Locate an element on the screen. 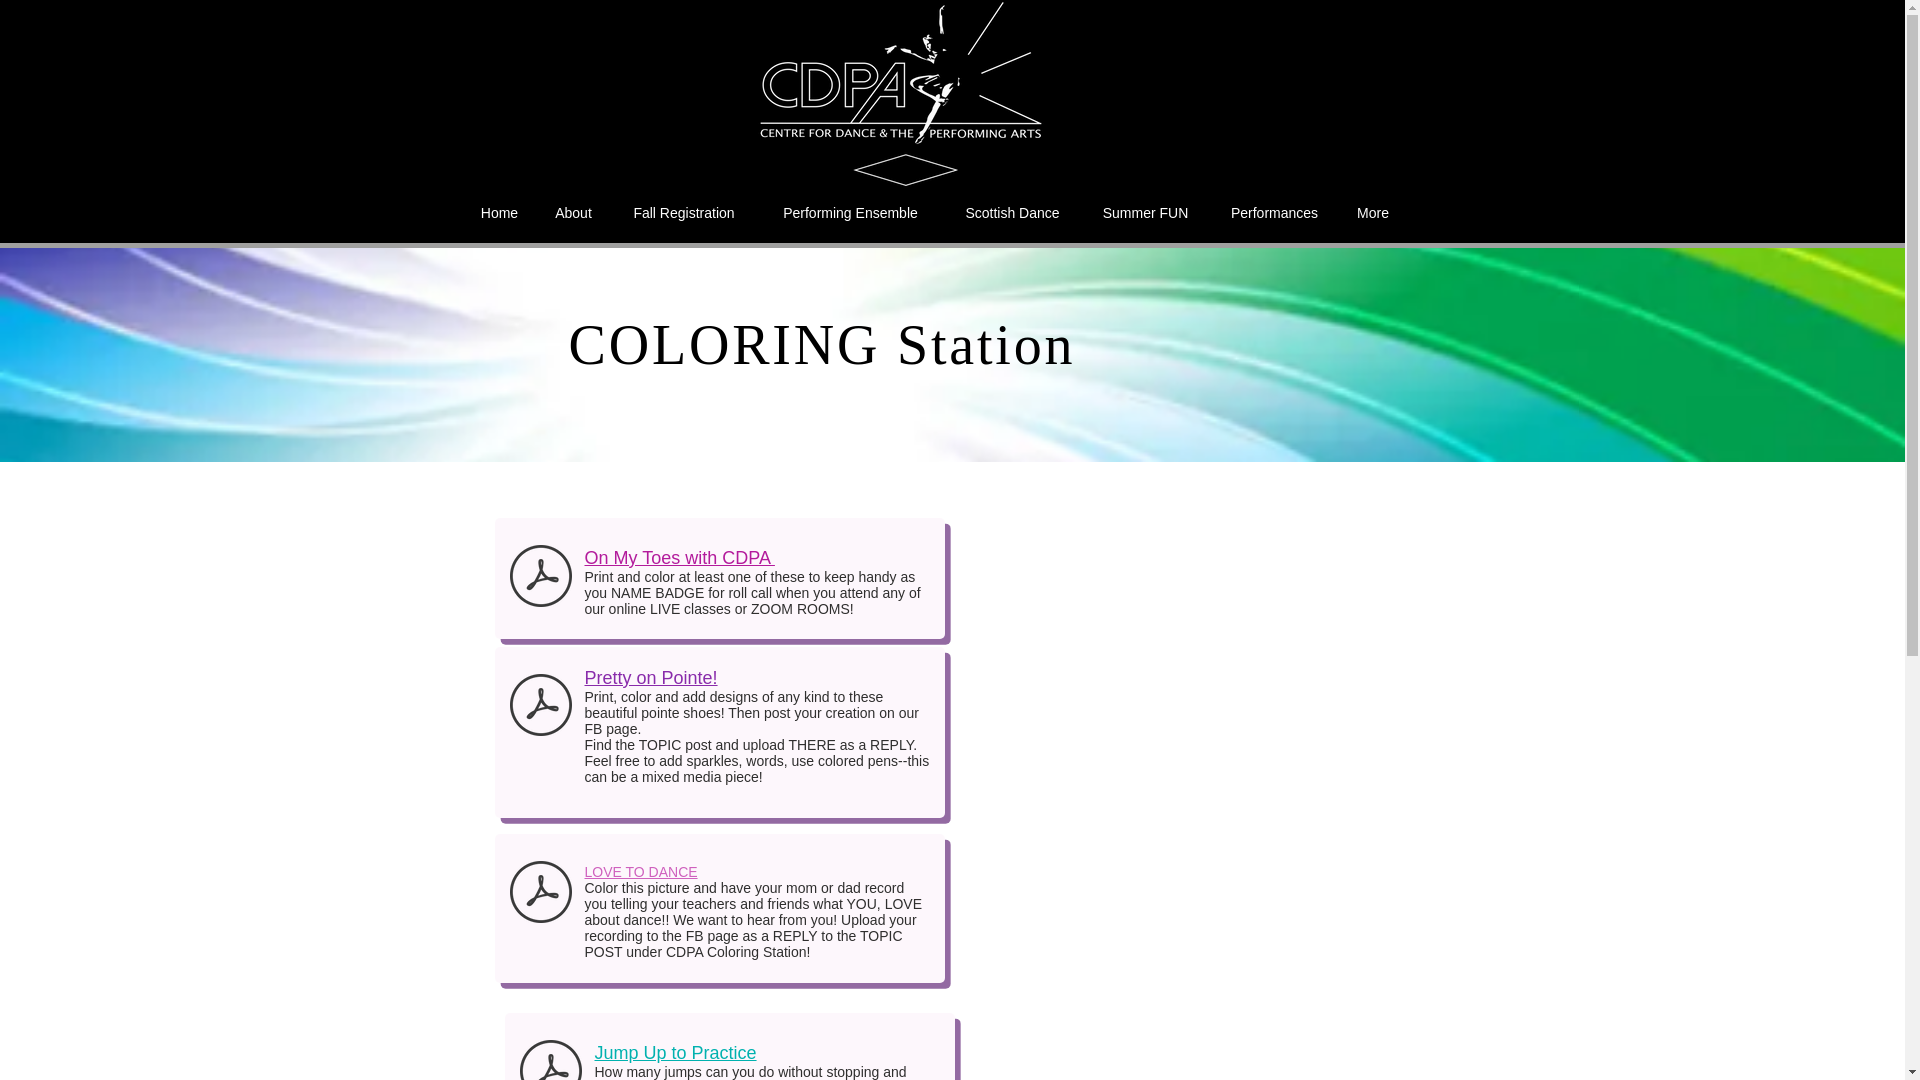 The image size is (1920, 1080). on my toes with CDPA.pdf is located at coordinates (540, 577).